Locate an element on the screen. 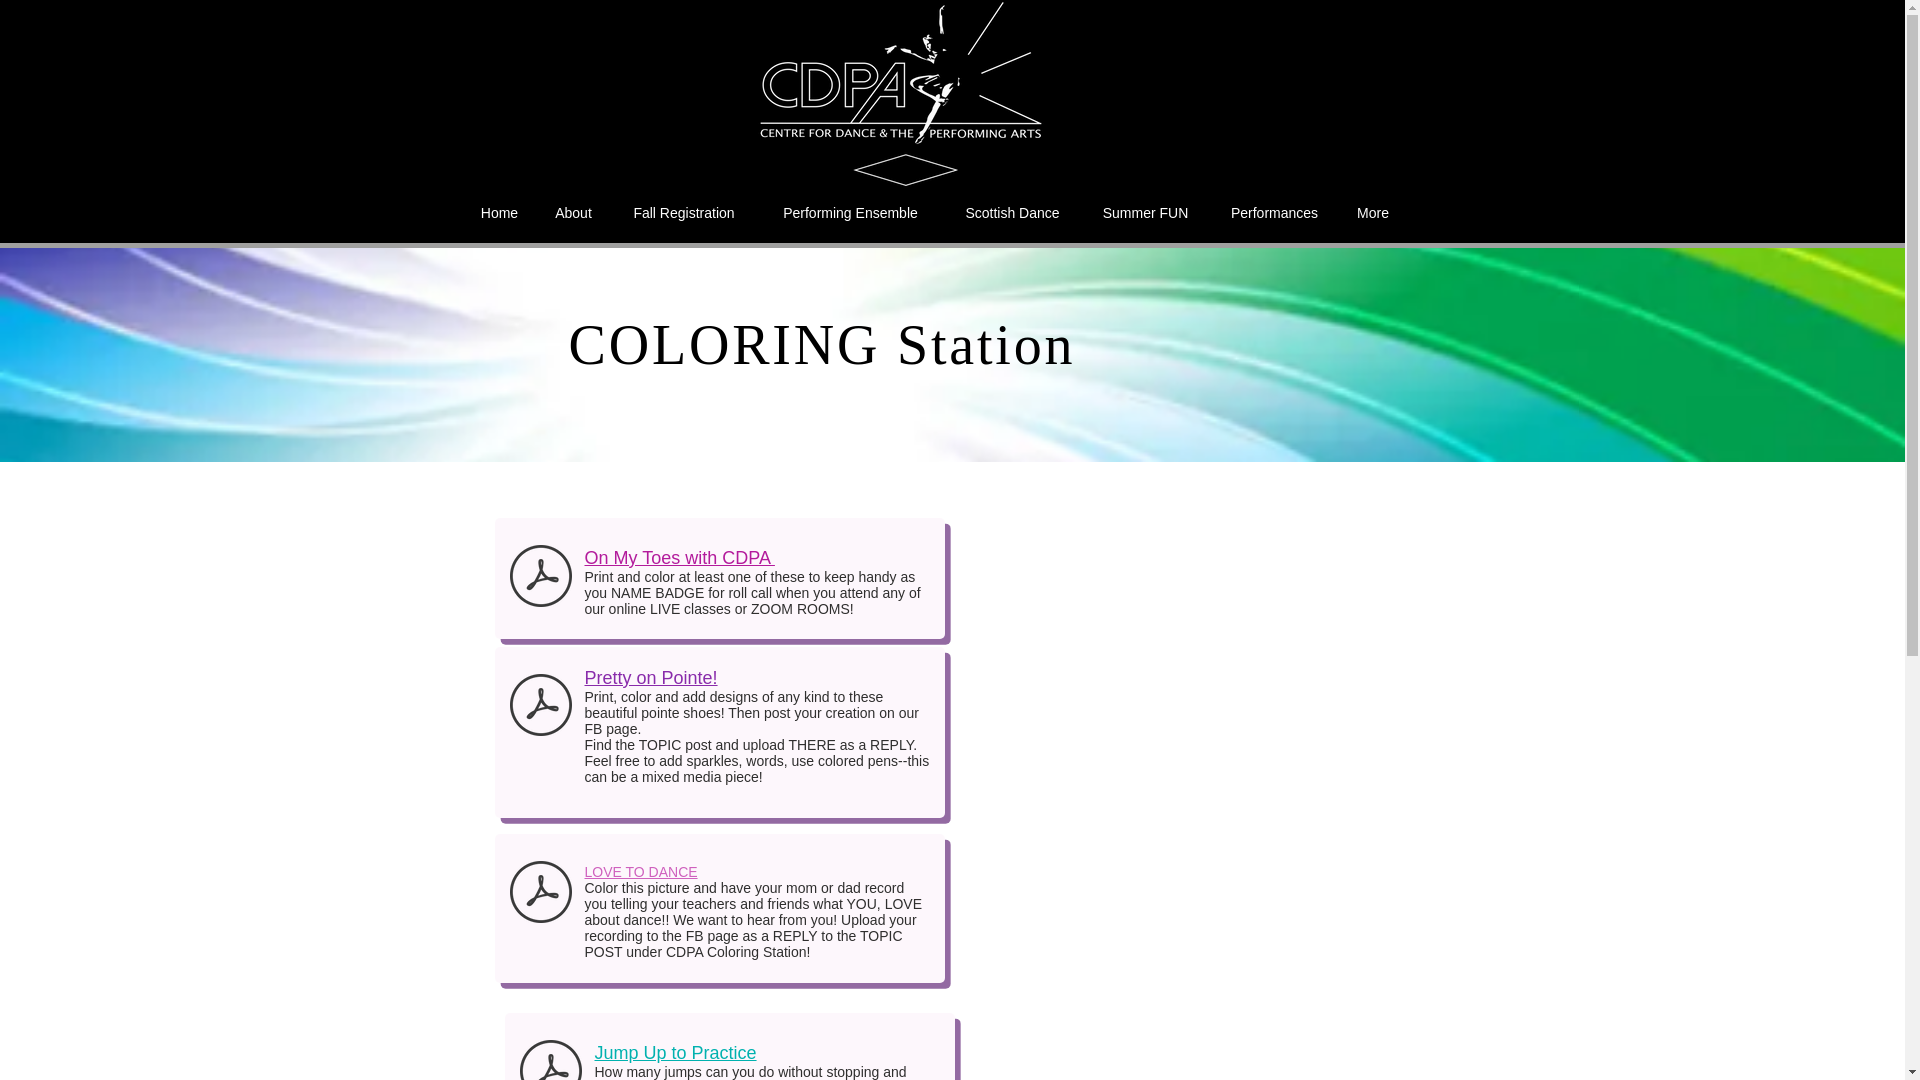 The image size is (1920, 1080). on my toes with CDPA.pdf is located at coordinates (540, 577).